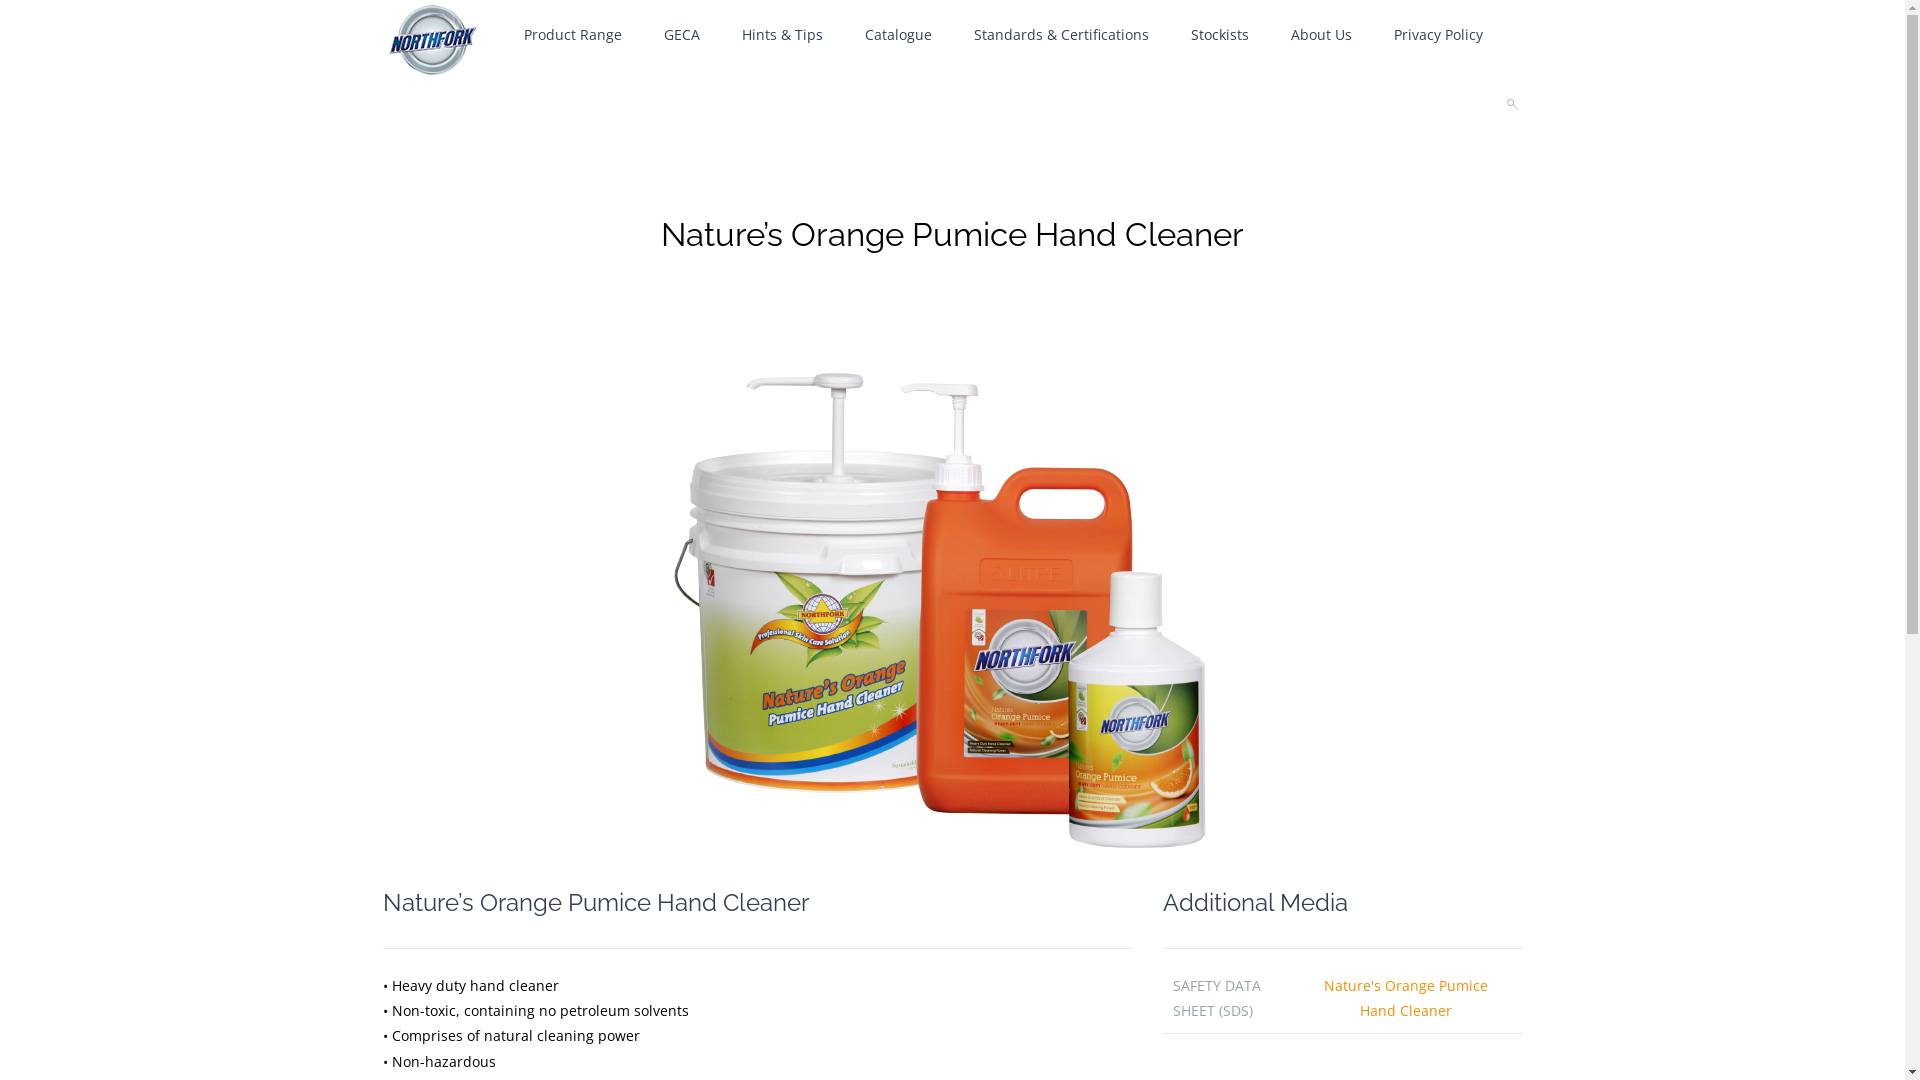  What do you see at coordinates (782, 35) in the screenshot?
I see `Hints & Tips` at bounding box center [782, 35].